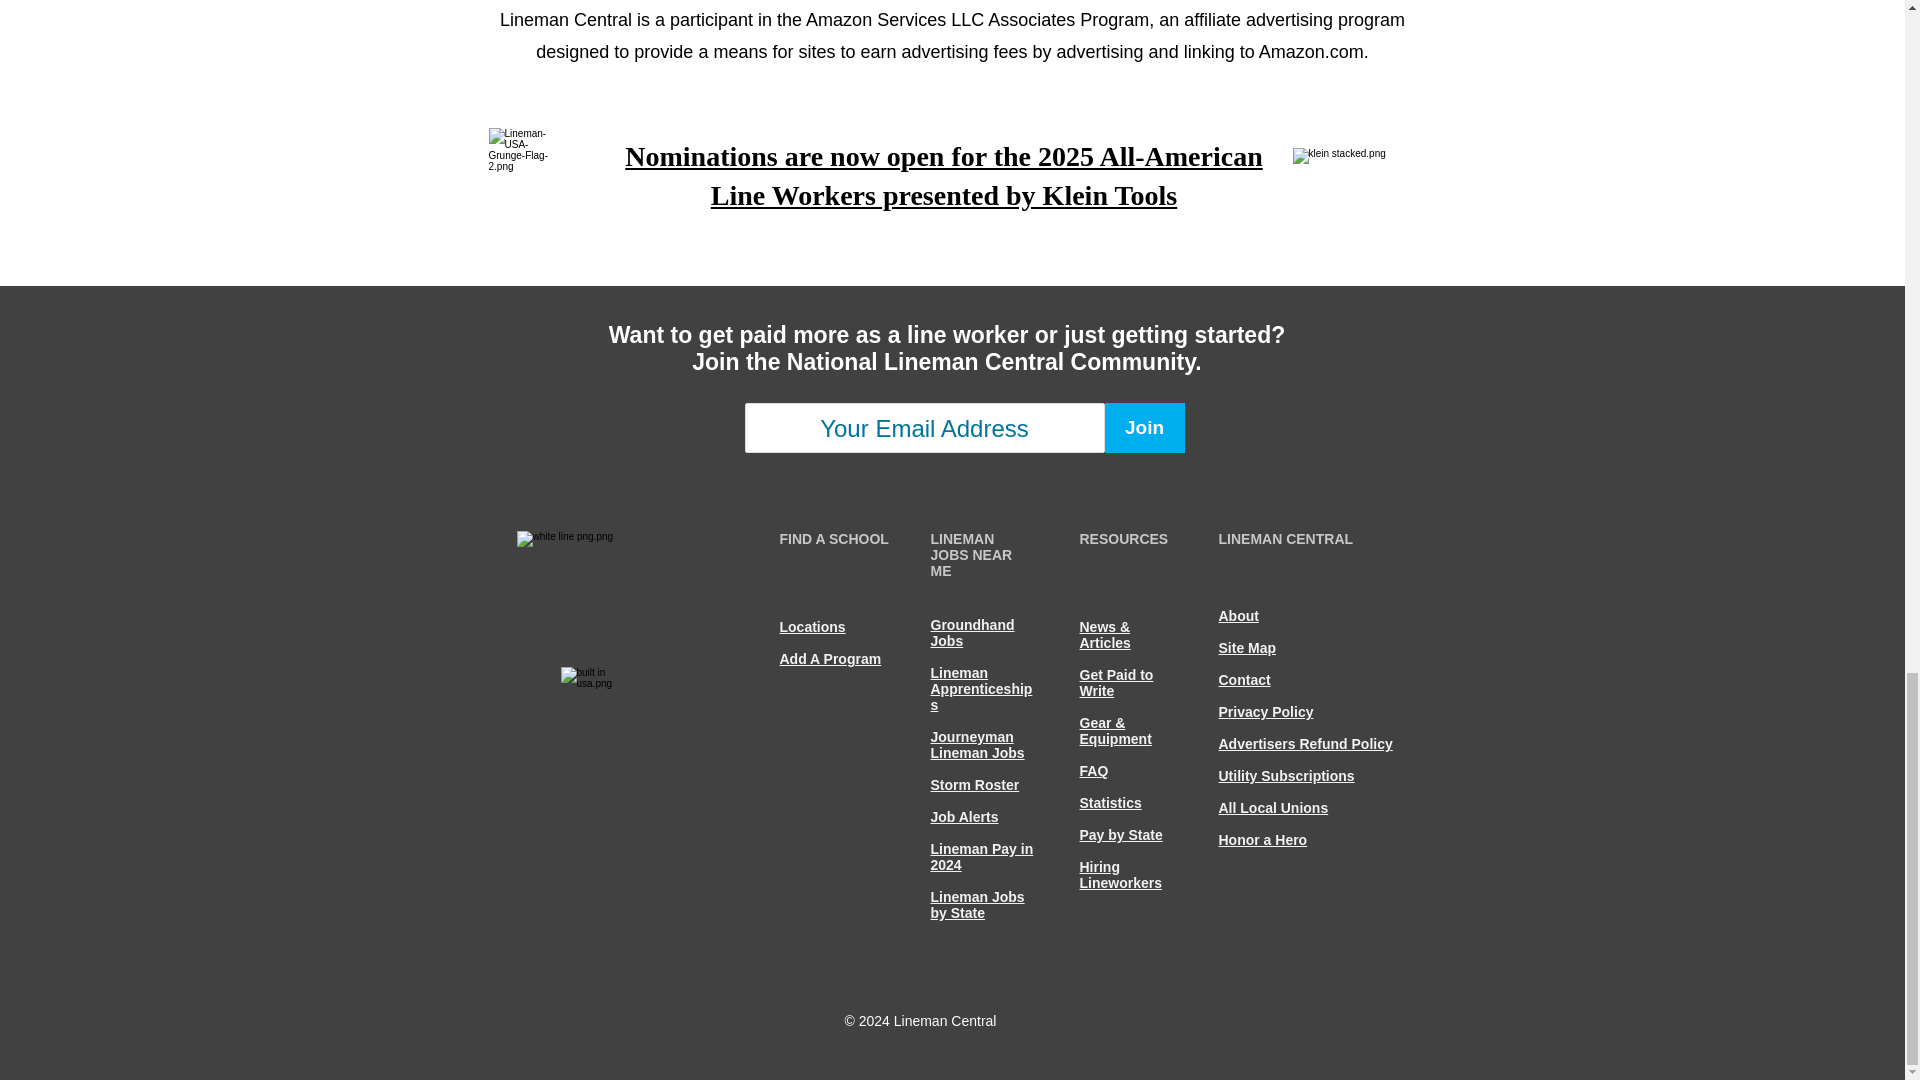 The width and height of the screenshot is (1920, 1080). Describe the element at coordinates (1116, 682) in the screenshot. I see `Get Paid to Write` at that location.